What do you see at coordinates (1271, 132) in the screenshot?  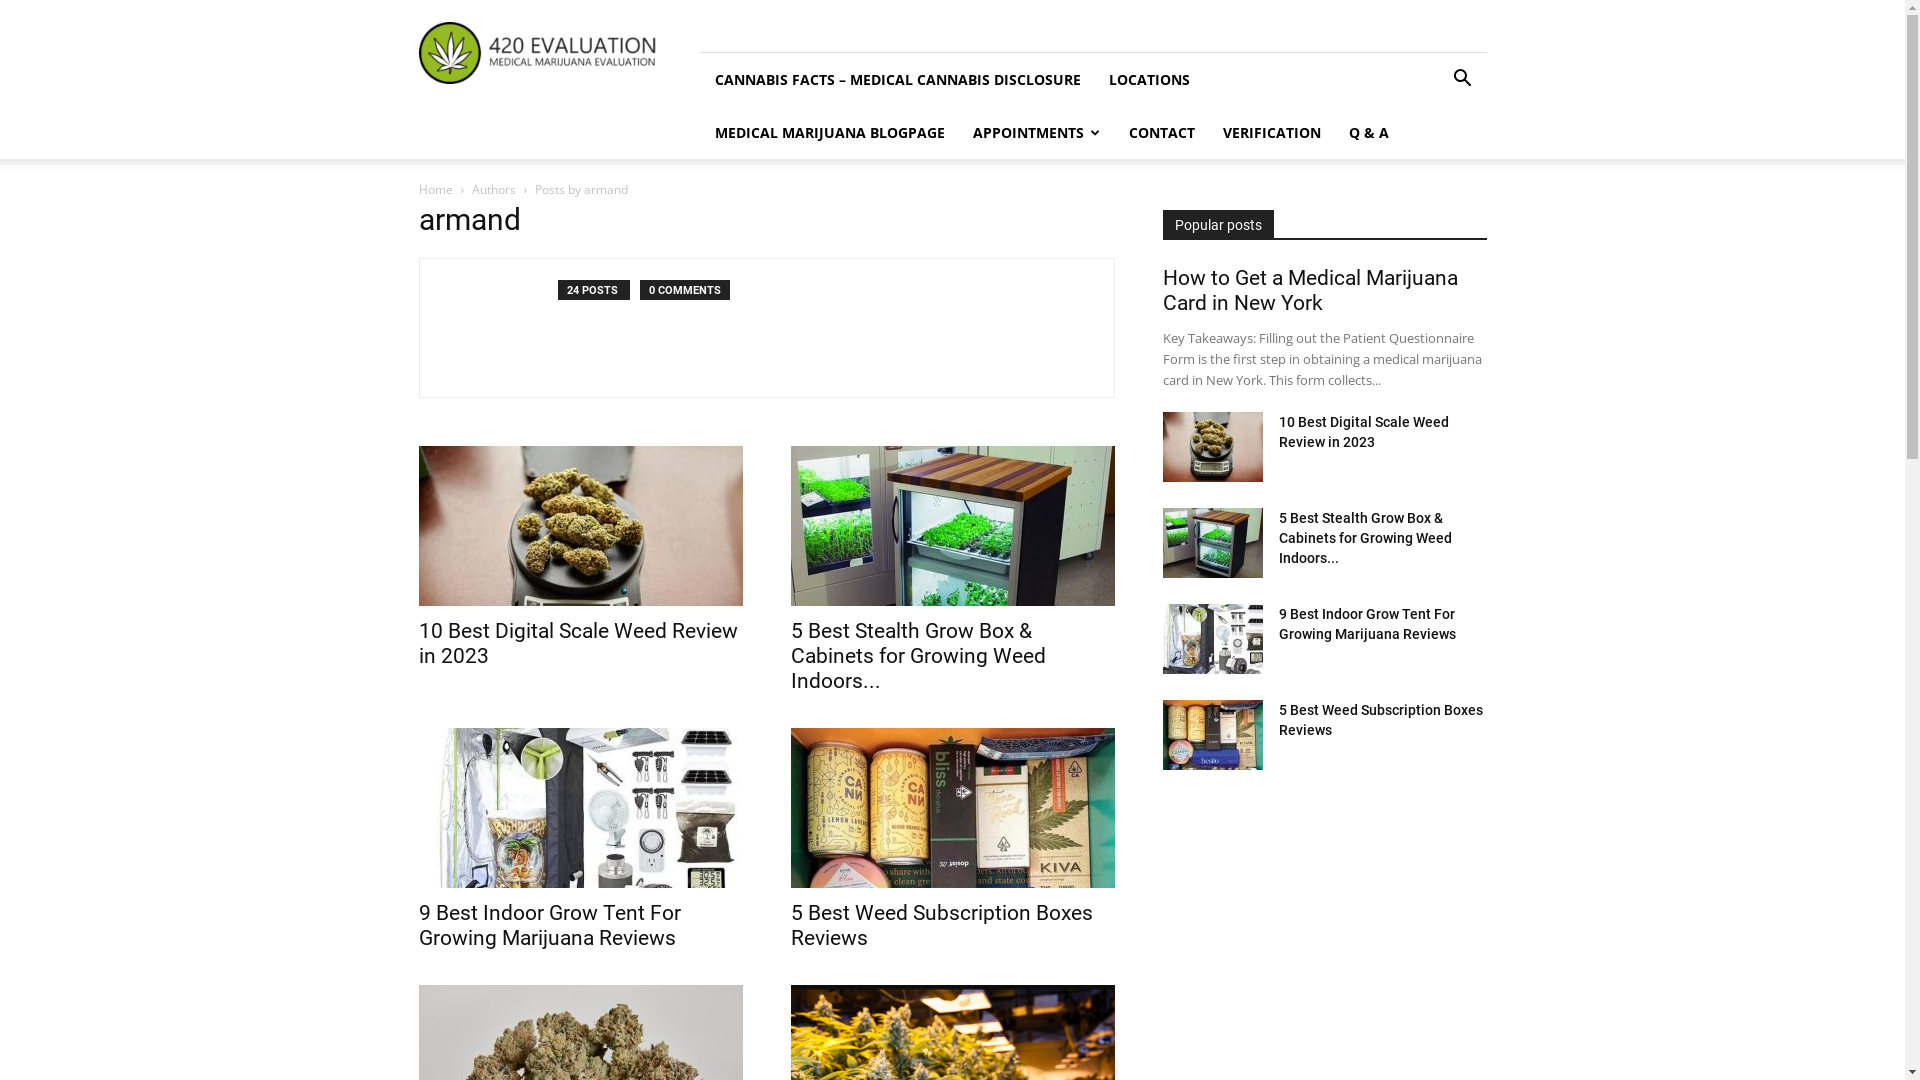 I see `VERIFICATION` at bounding box center [1271, 132].